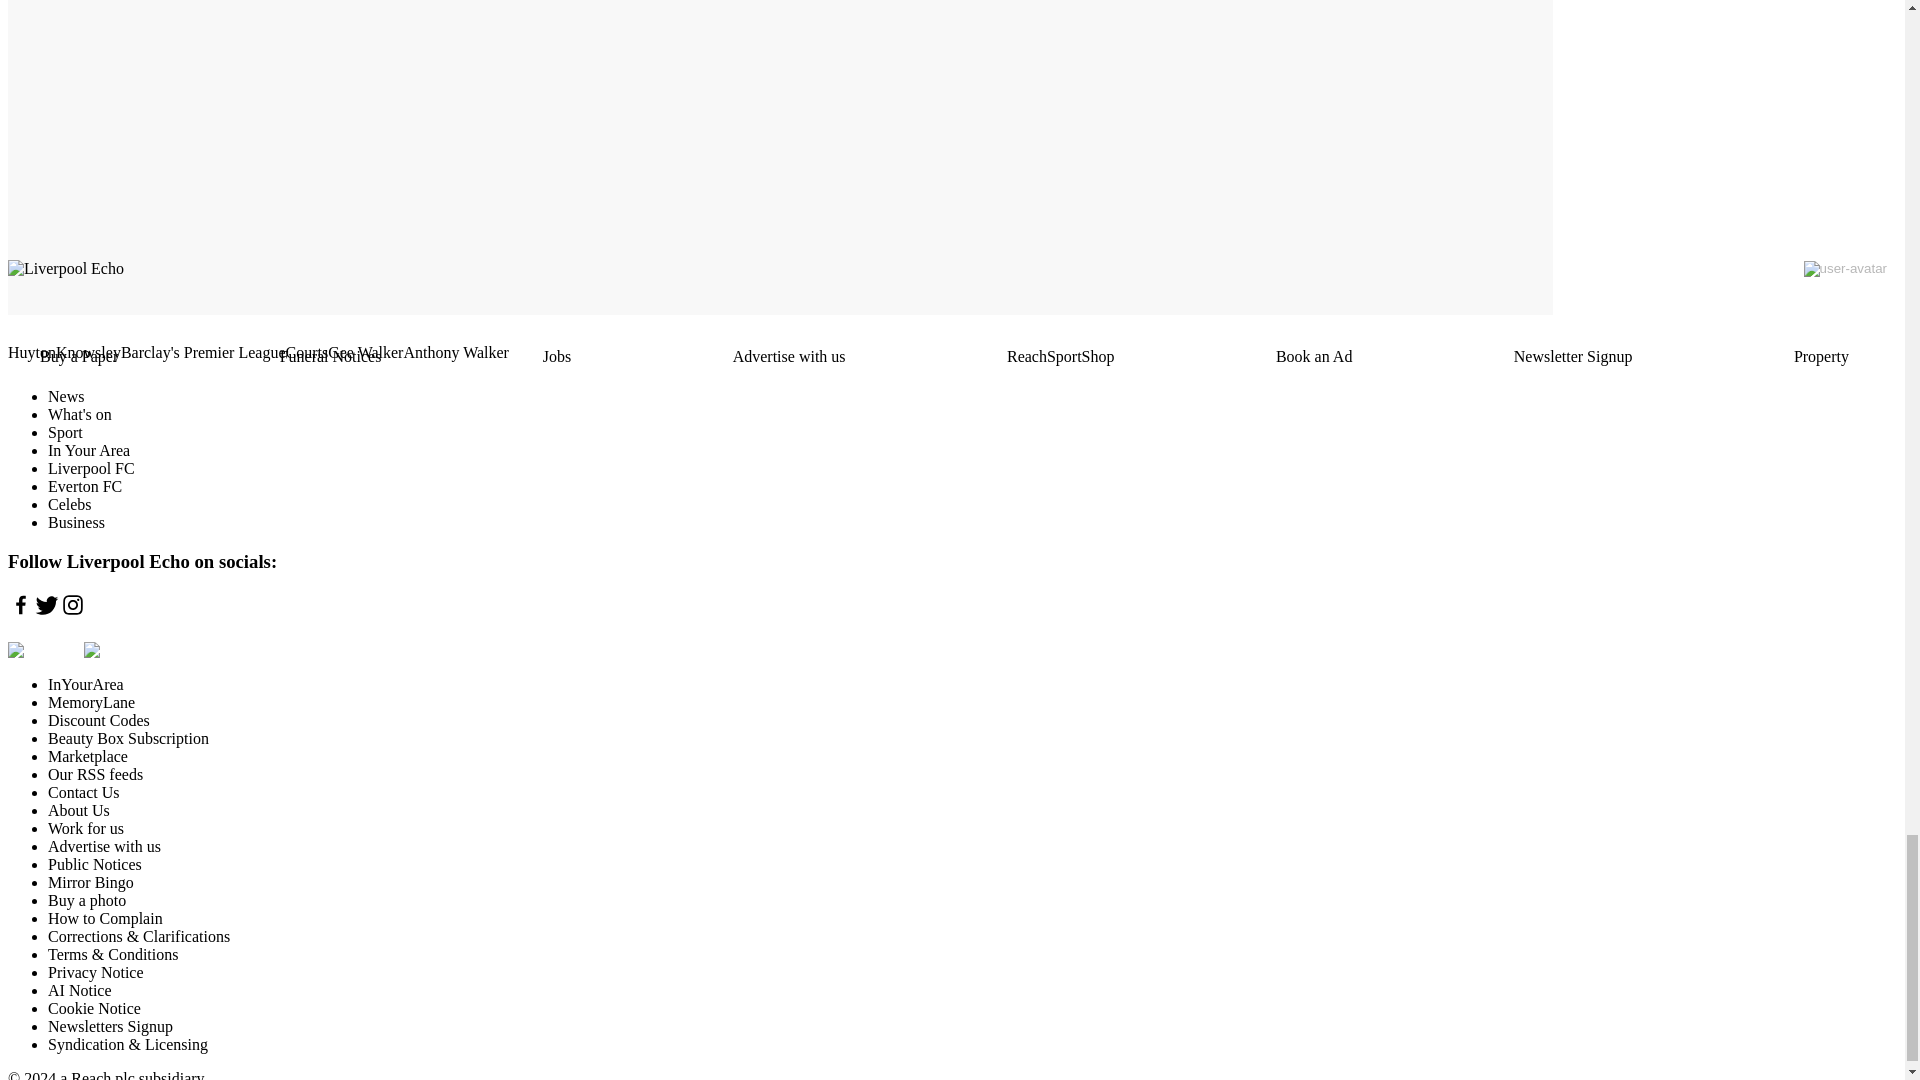 The image size is (1920, 1080). I want to click on Courts, so click(306, 352).